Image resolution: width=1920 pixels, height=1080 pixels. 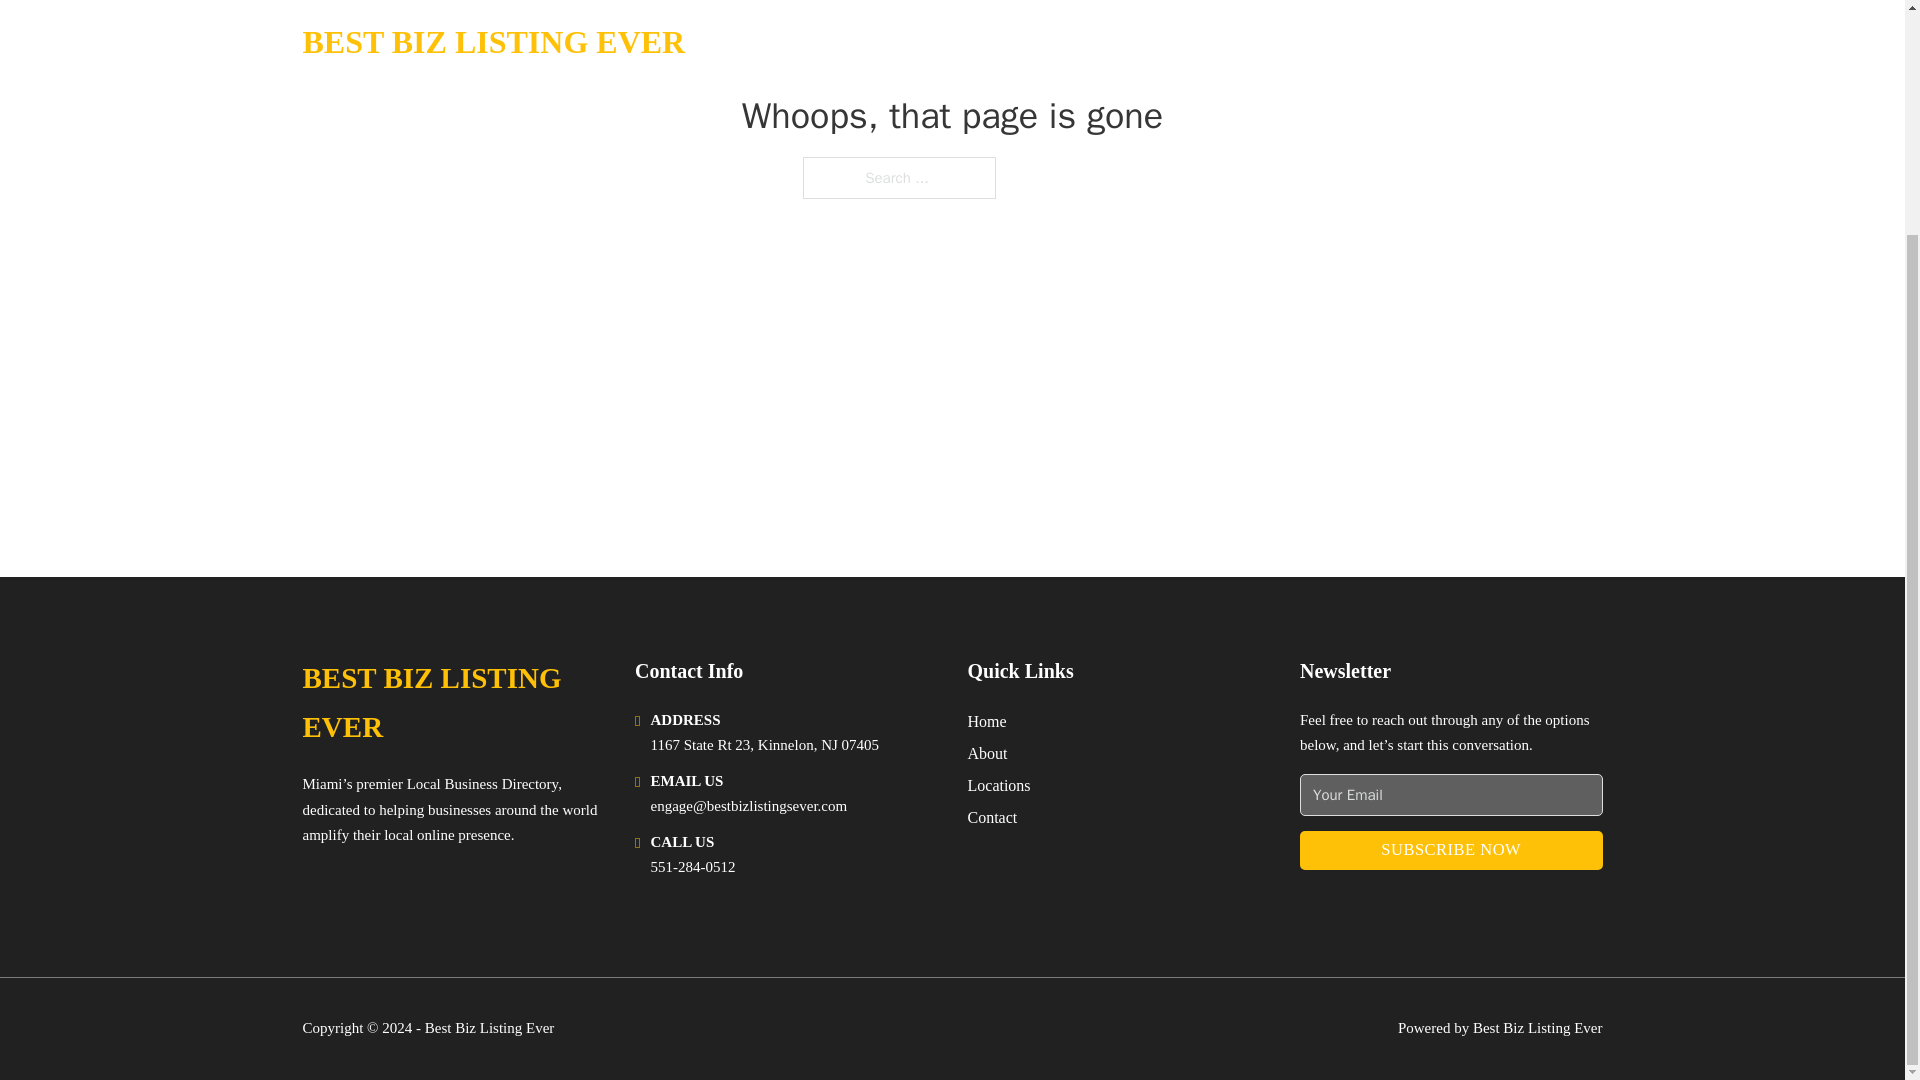 What do you see at coordinates (1451, 850) in the screenshot?
I see `SUBSCRIBE NOW` at bounding box center [1451, 850].